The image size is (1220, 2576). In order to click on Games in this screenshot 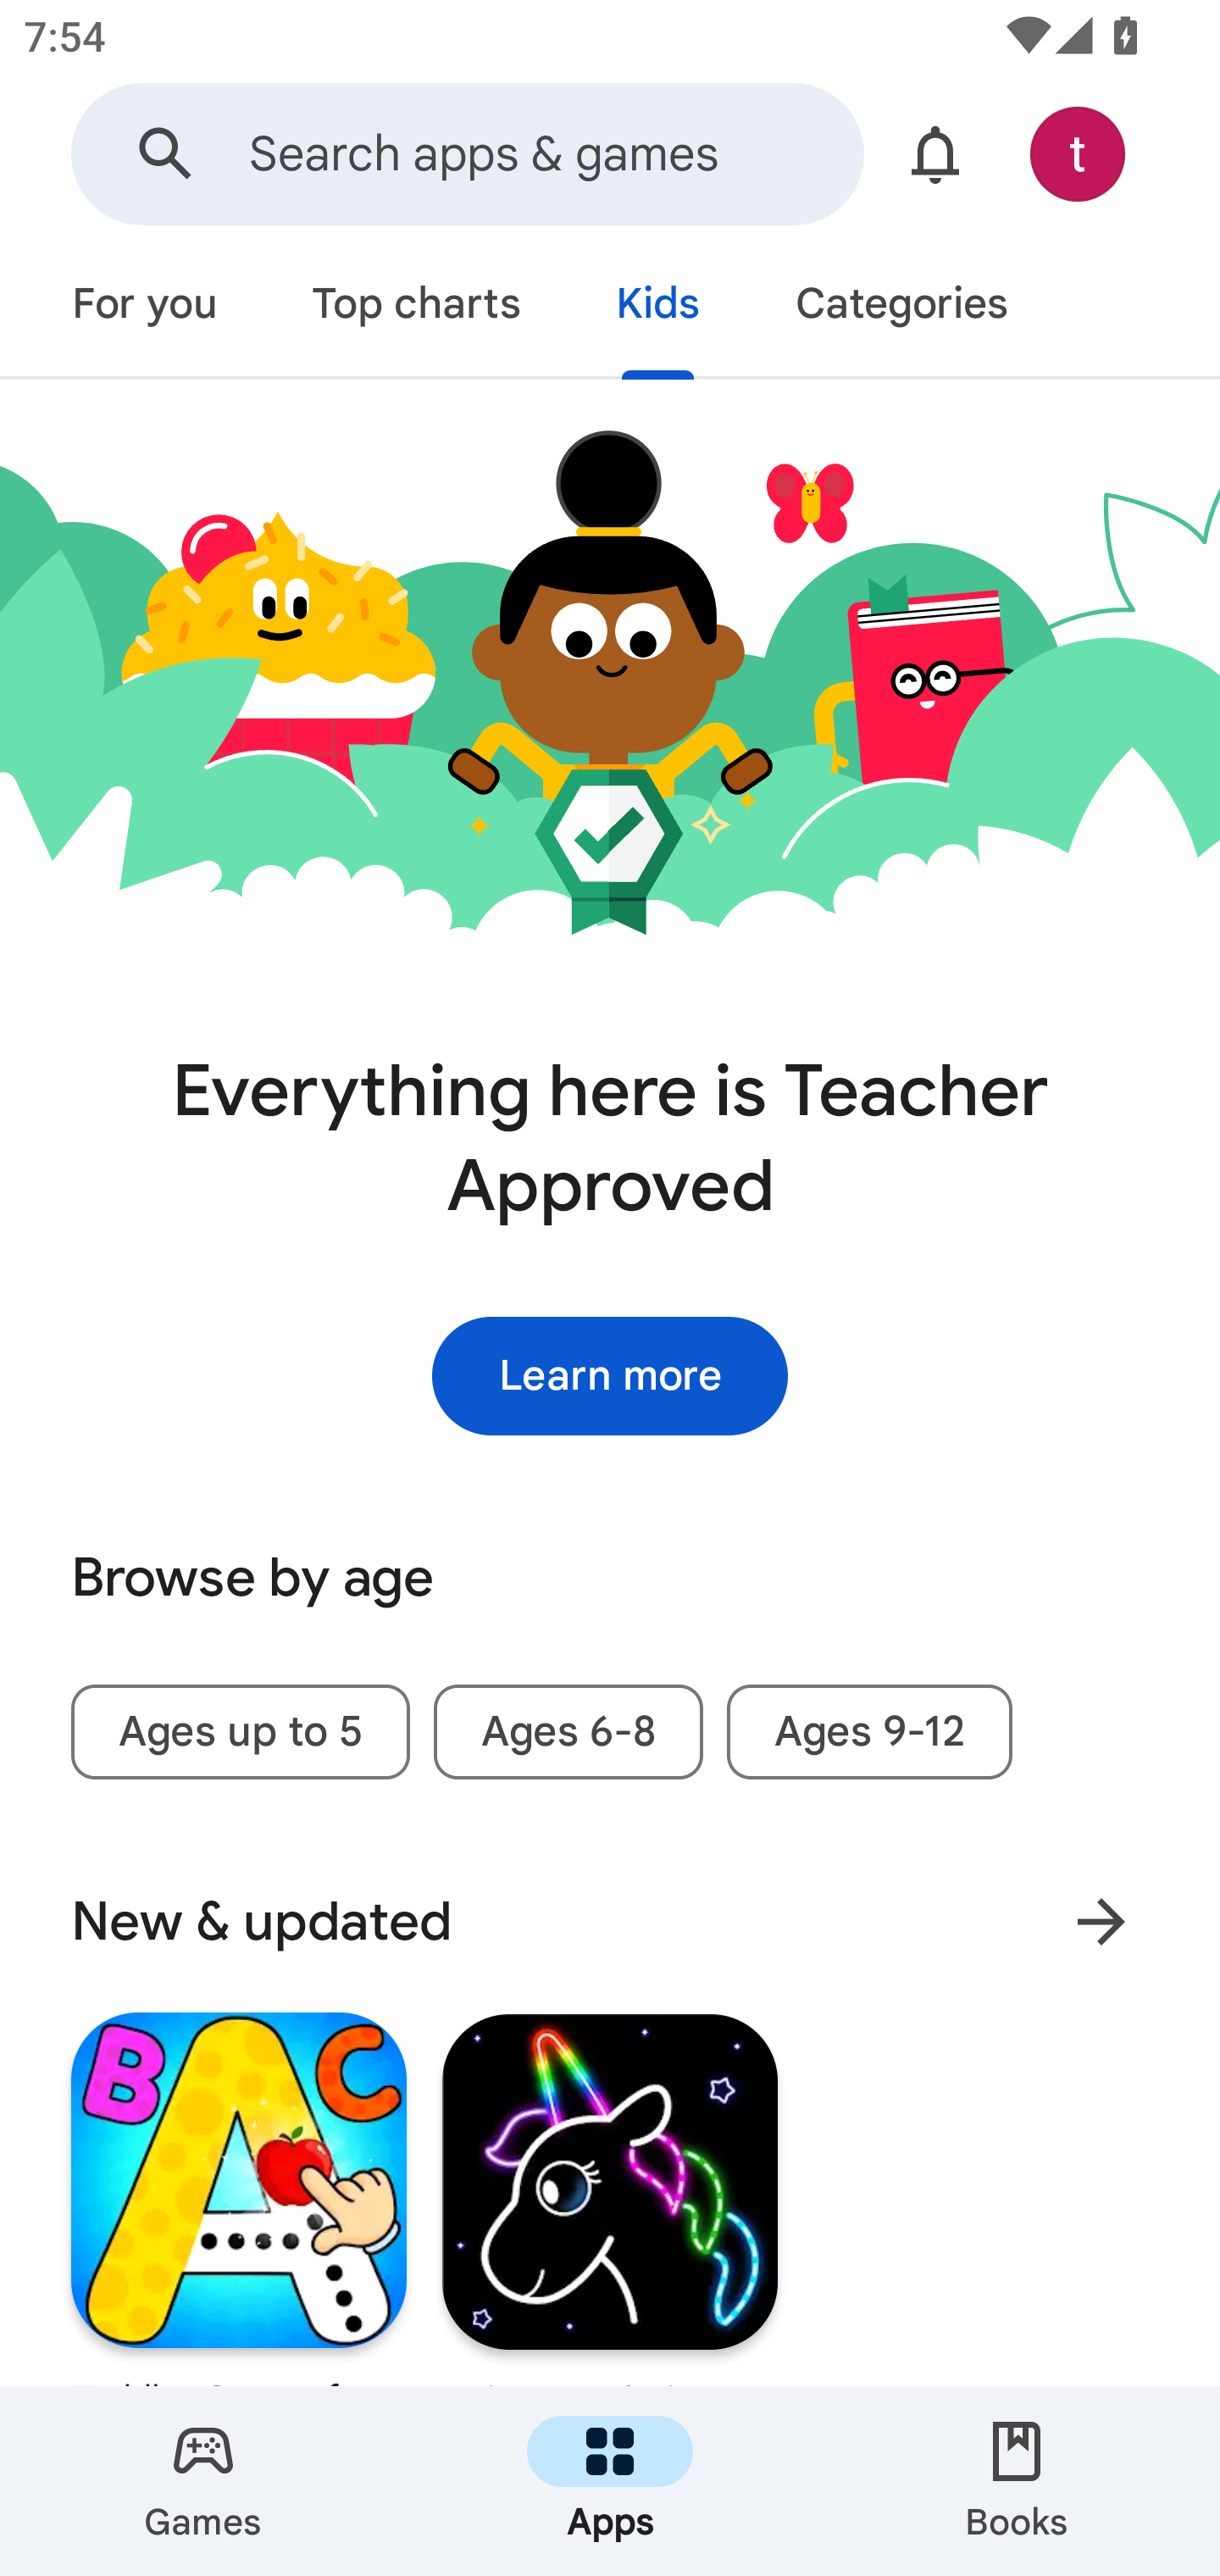, I will do `click(203, 2481)`.